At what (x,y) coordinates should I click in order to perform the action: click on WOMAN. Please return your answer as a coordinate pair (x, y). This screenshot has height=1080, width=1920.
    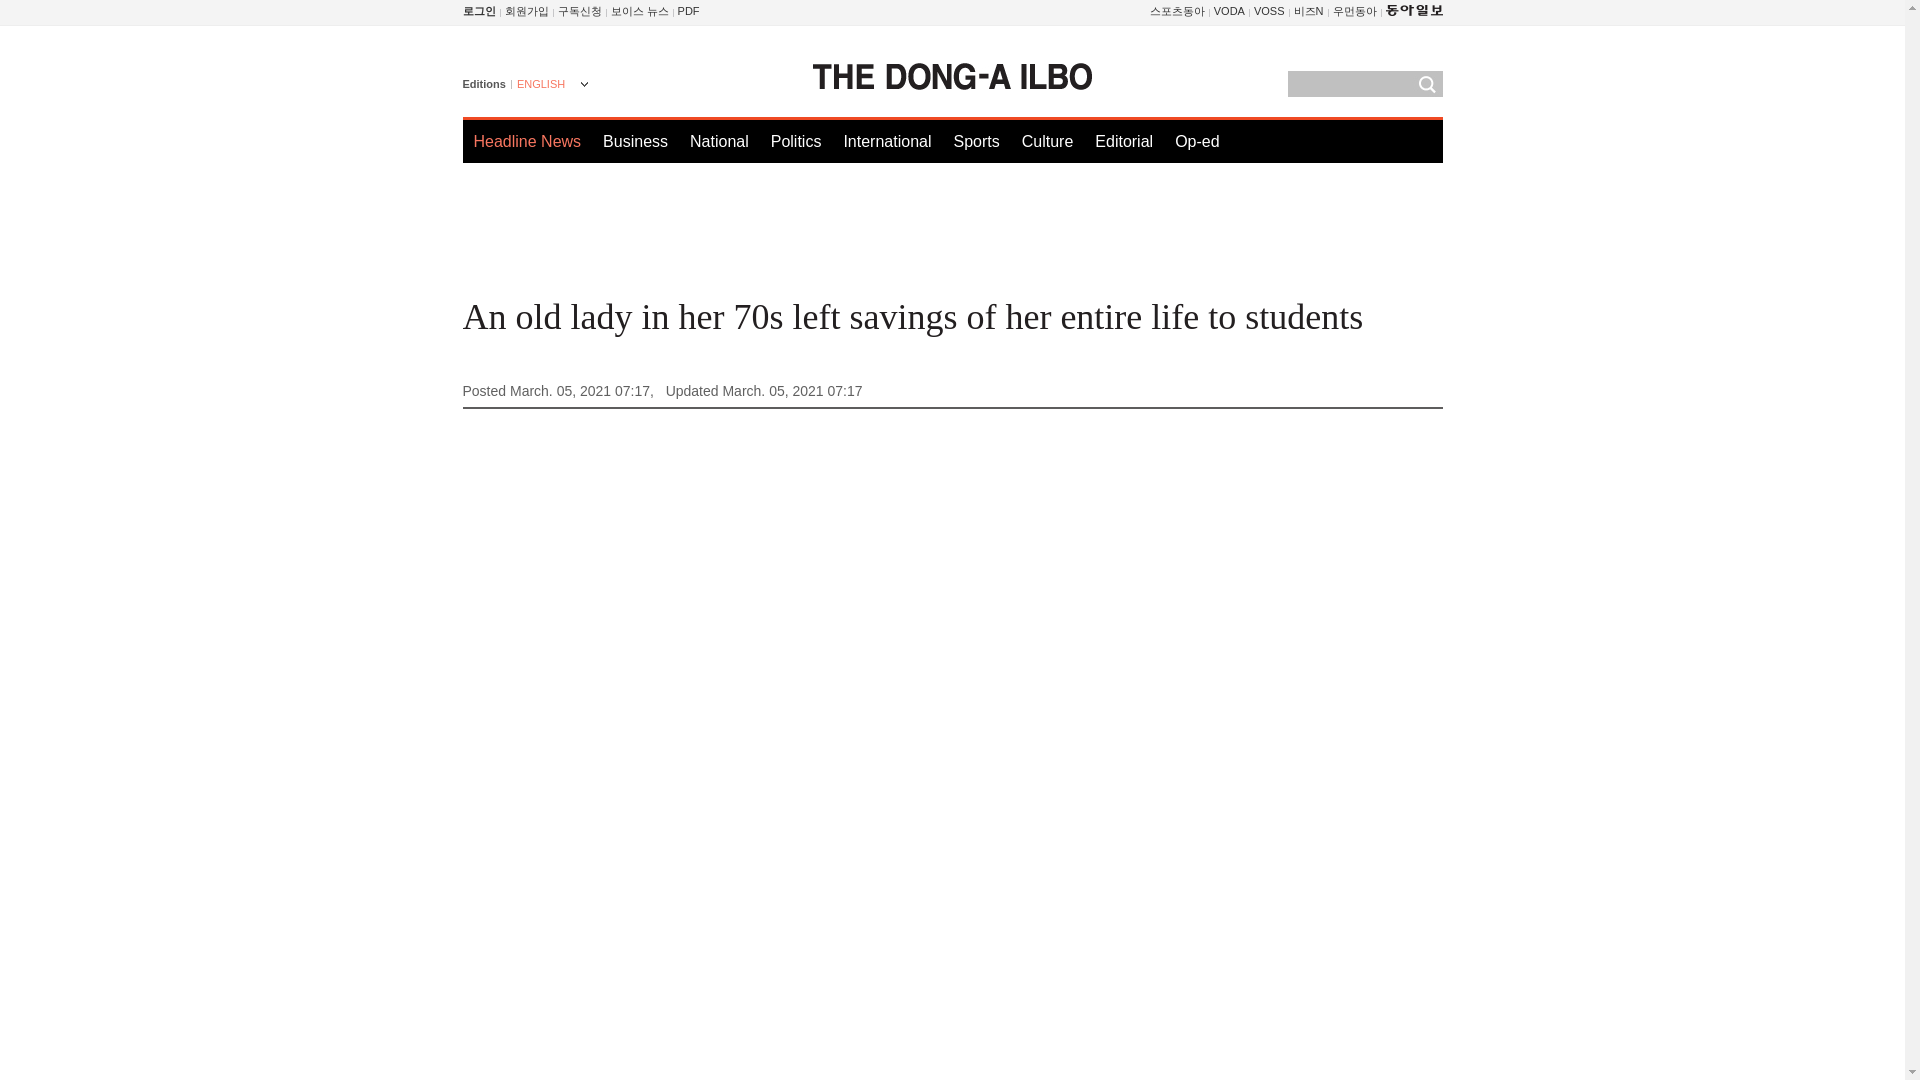
    Looking at the image, I should click on (1354, 11).